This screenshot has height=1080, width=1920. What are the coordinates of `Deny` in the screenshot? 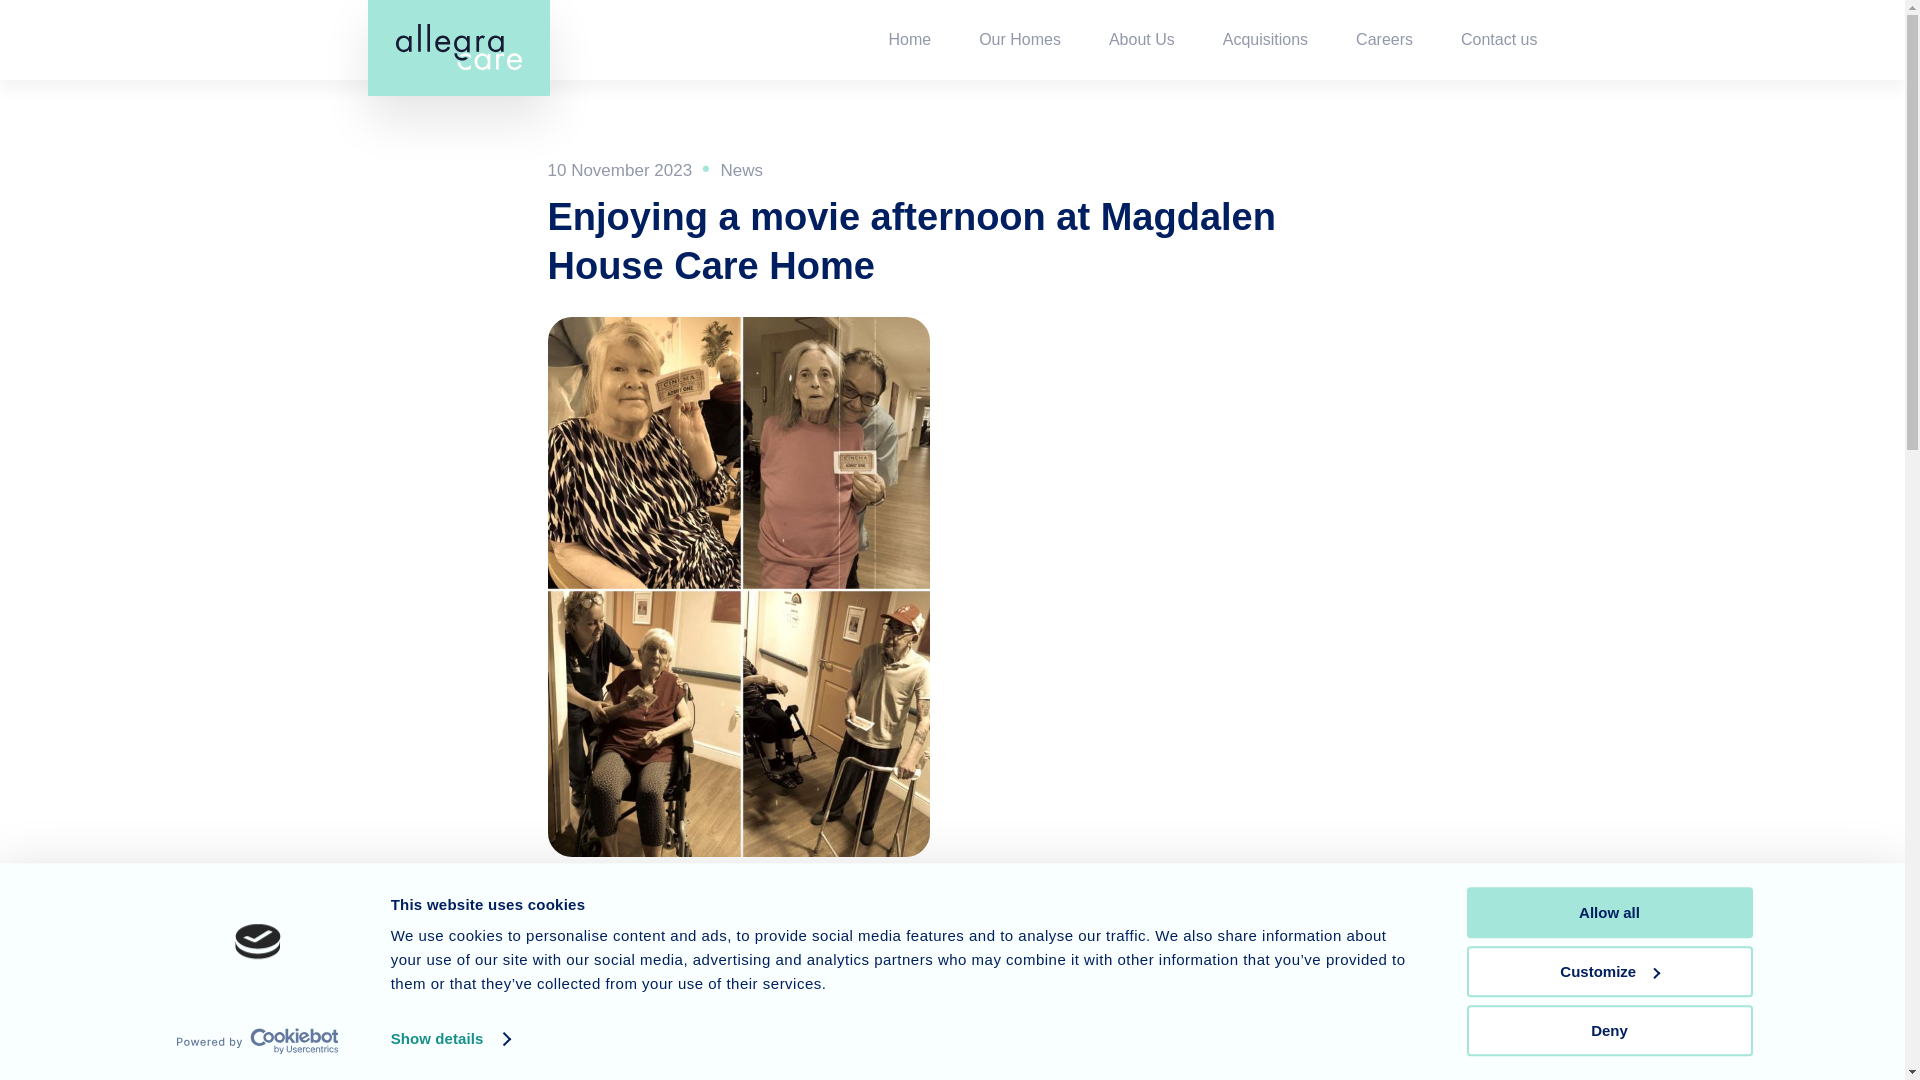 It's located at (1608, 1030).